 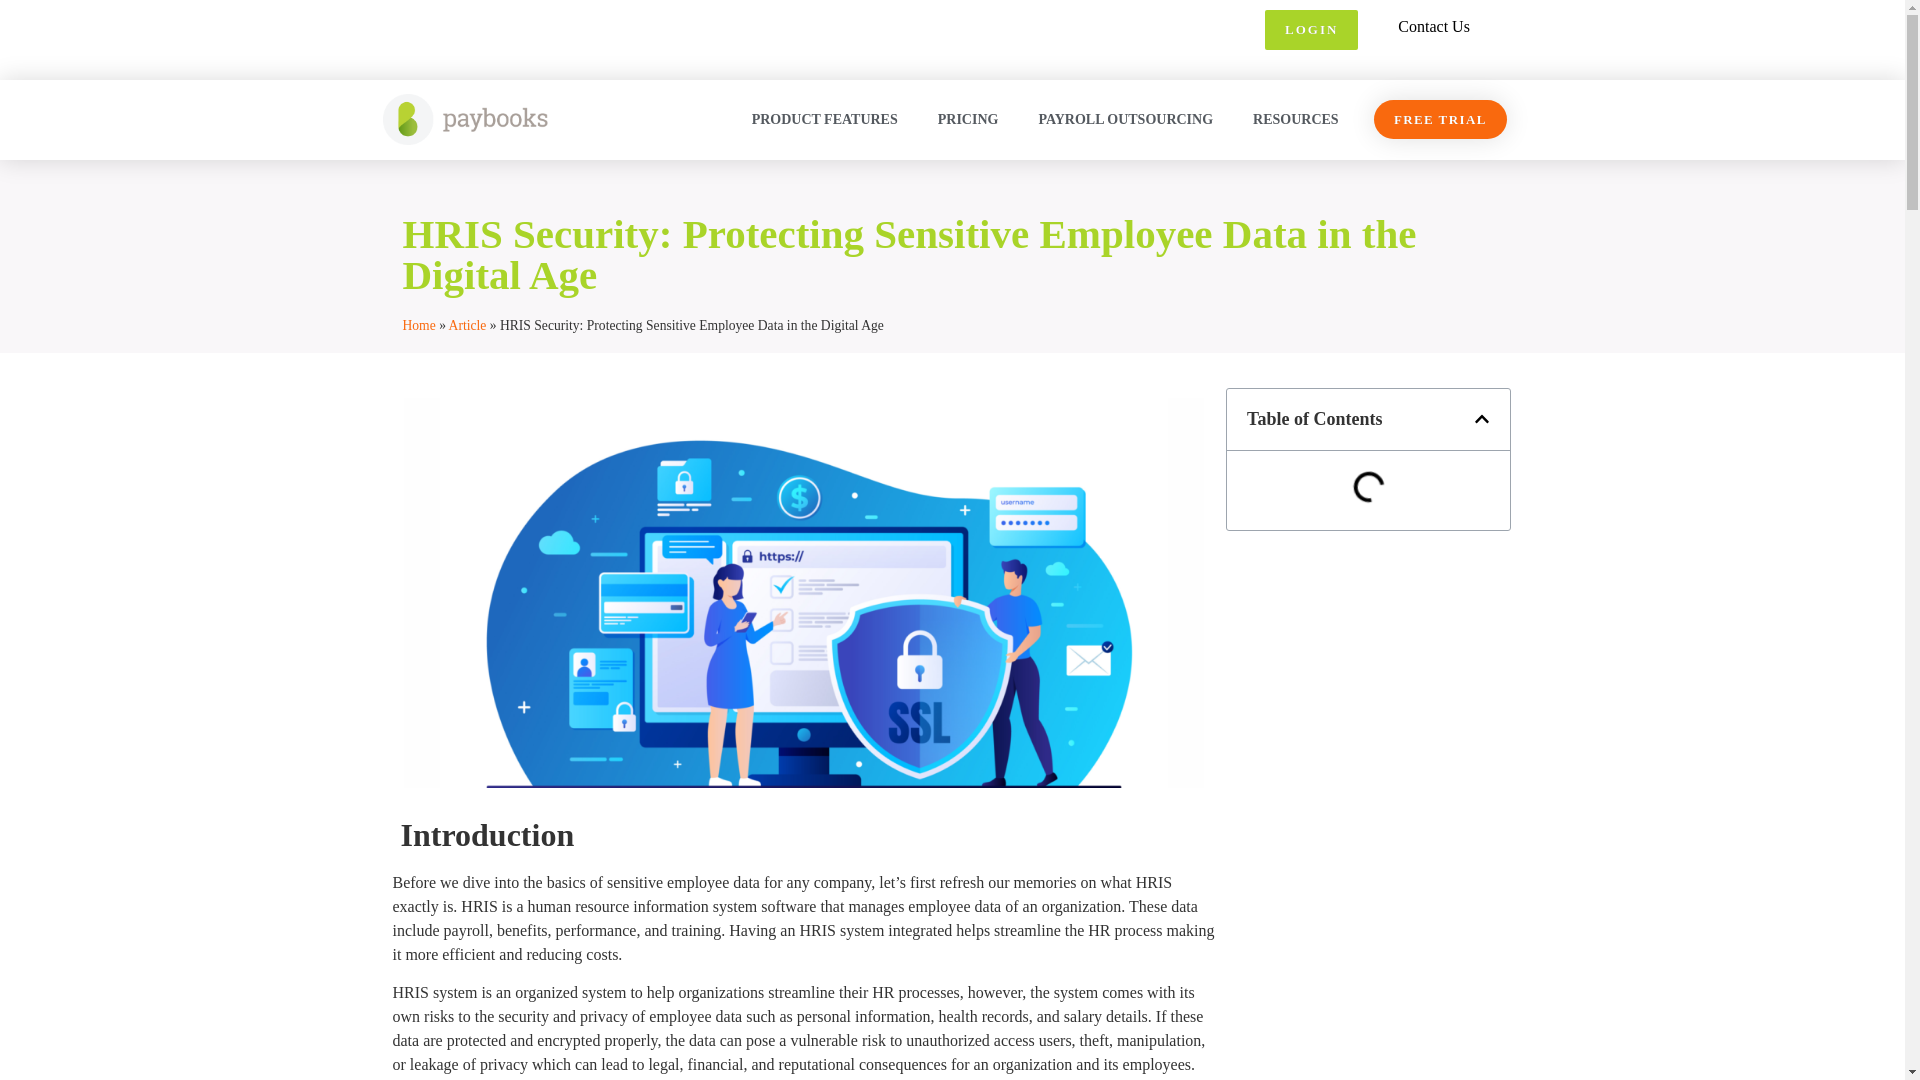 What do you see at coordinates (1434, 26) in the screenshot?
I see `Contact Us` at bounding box center [1434, 26].